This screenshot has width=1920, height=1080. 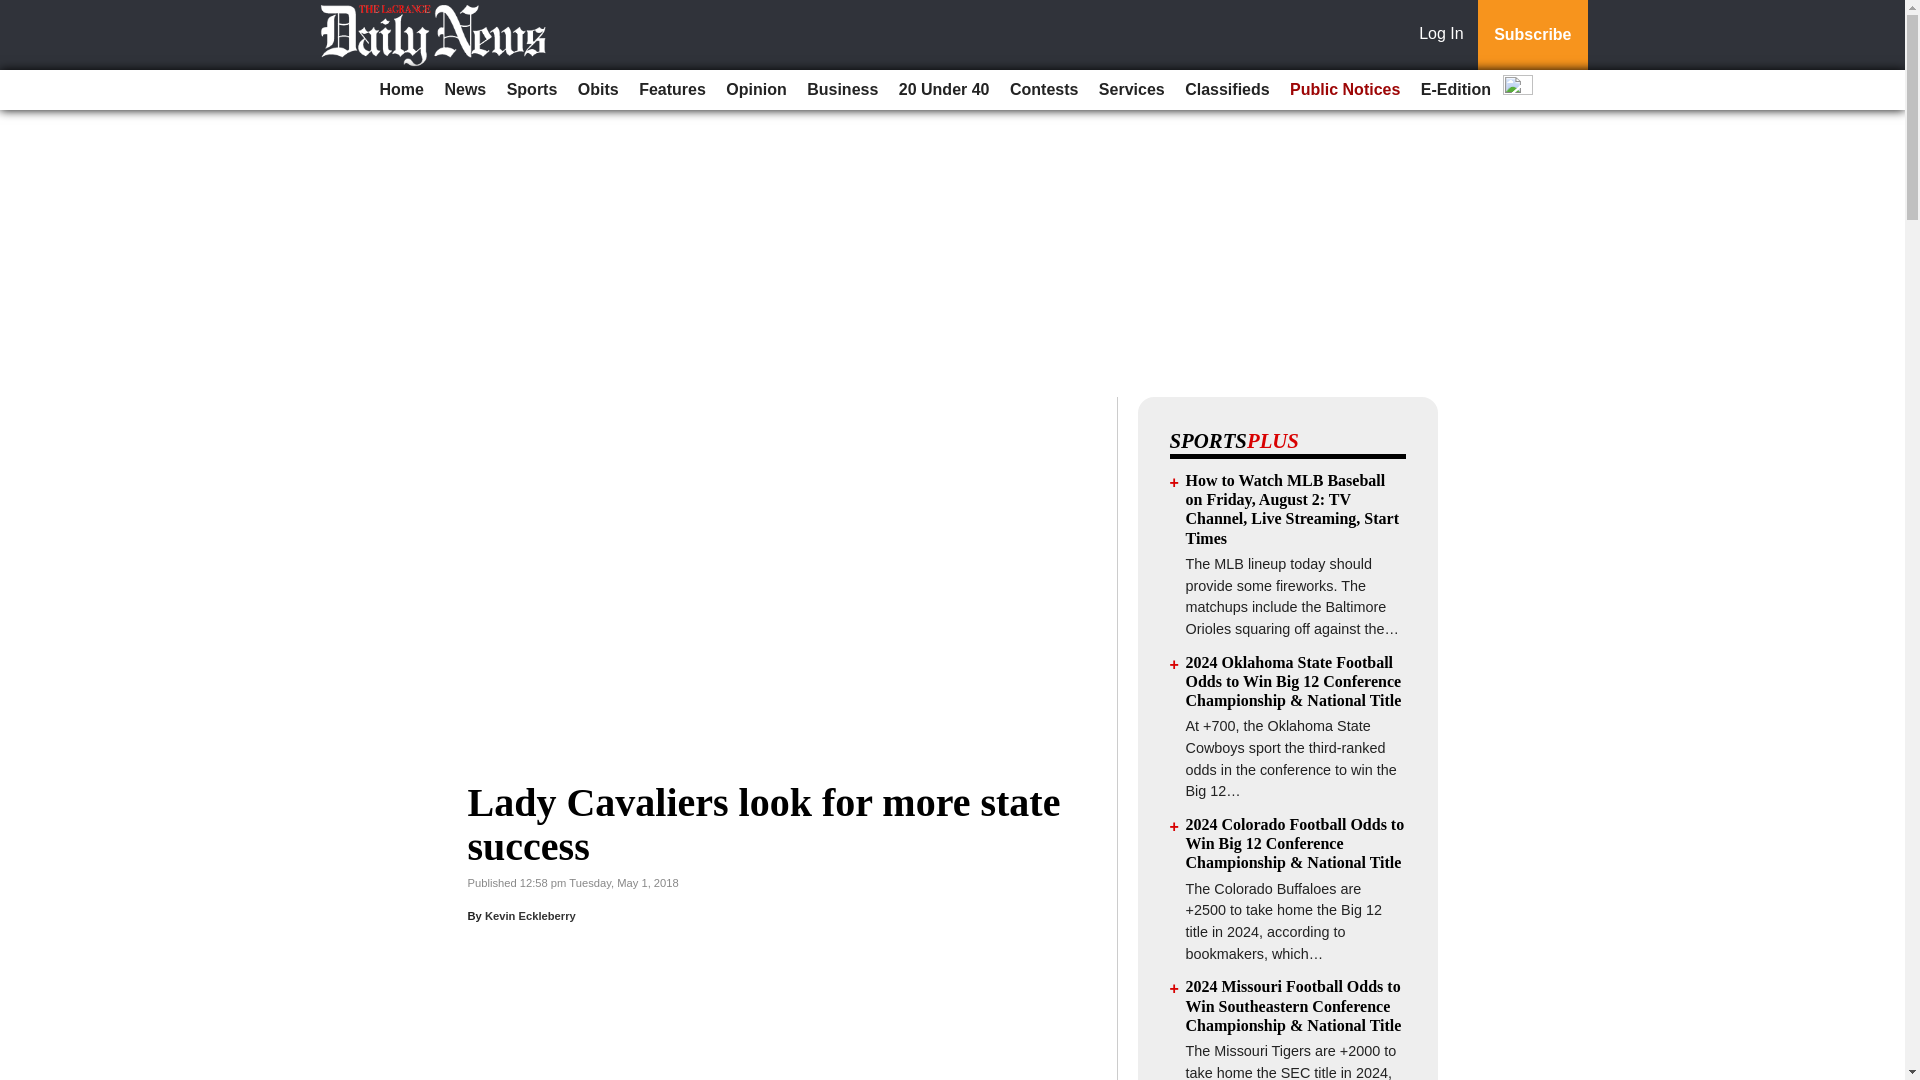 I want to click on 20 Under 40, so click(x=944, y=90).